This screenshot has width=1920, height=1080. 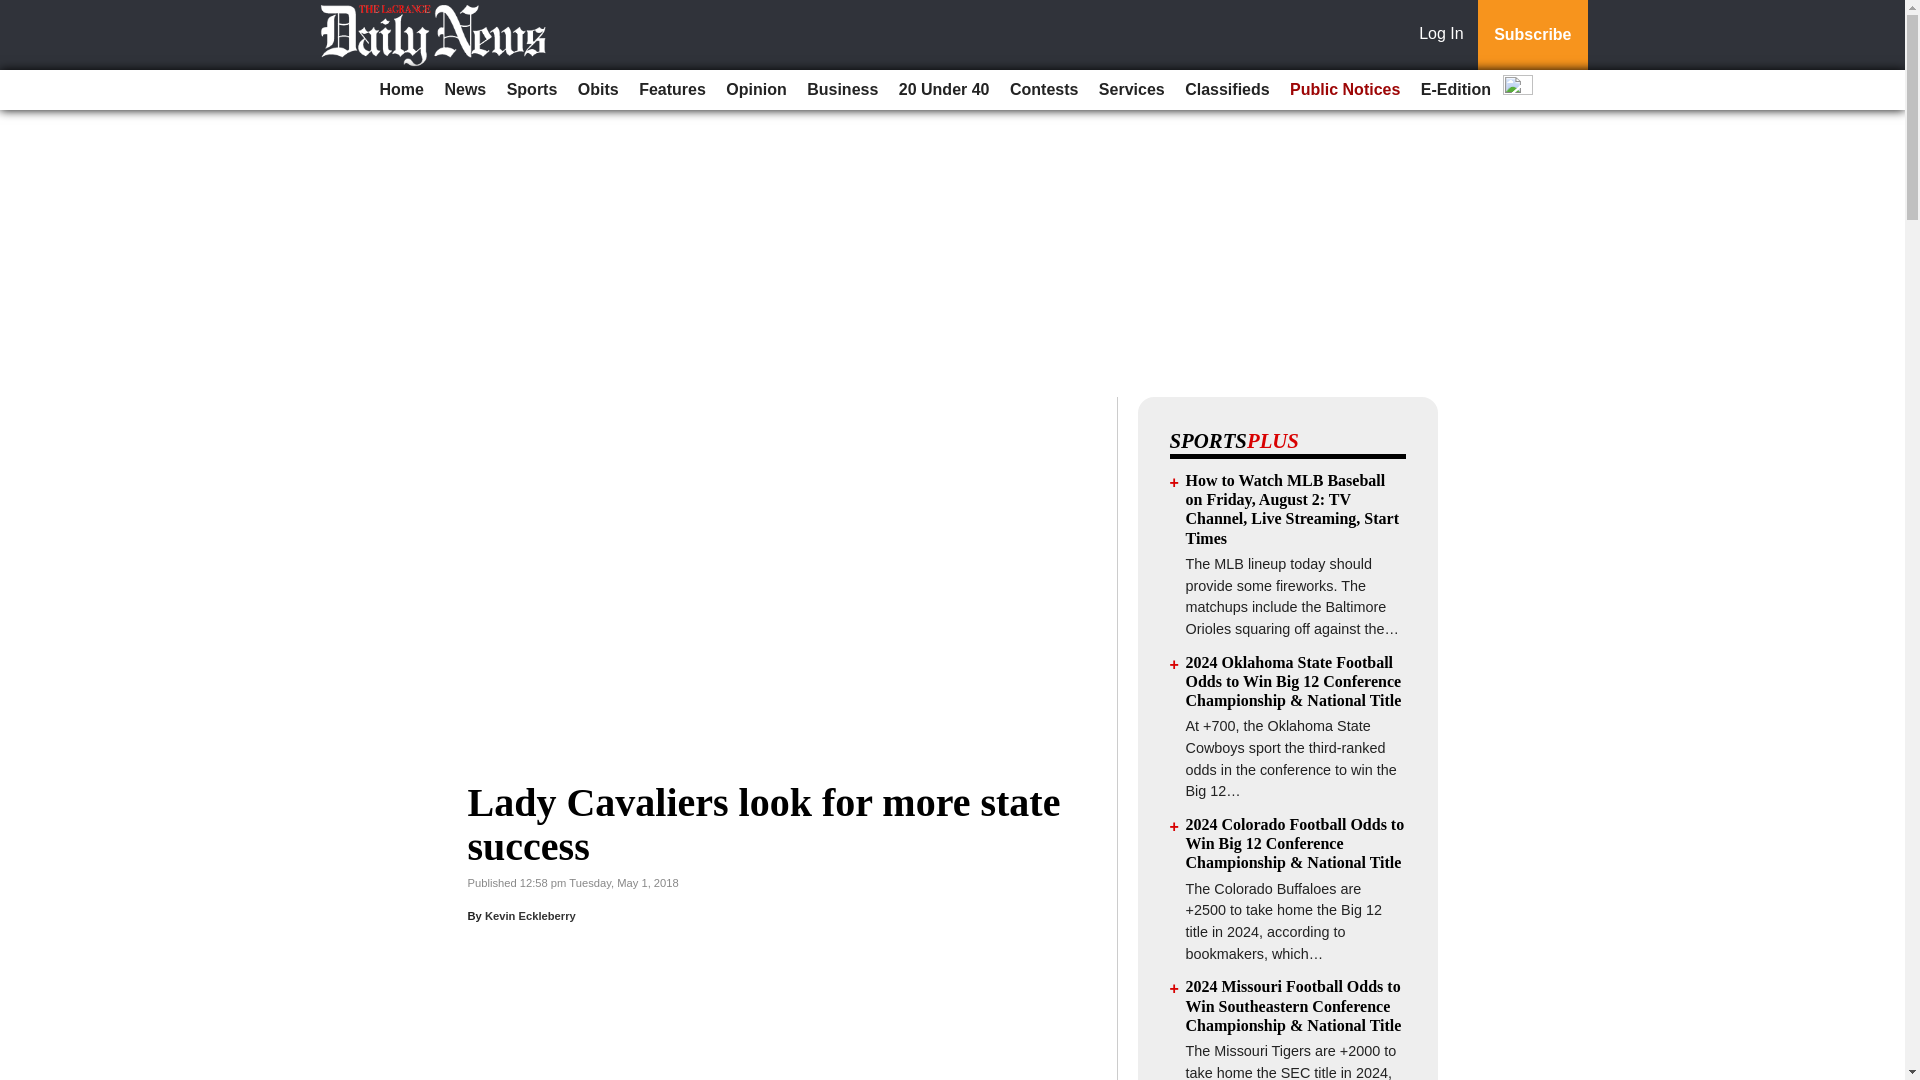 I want to click on 20 Under 40, so click(x=944, y=90).